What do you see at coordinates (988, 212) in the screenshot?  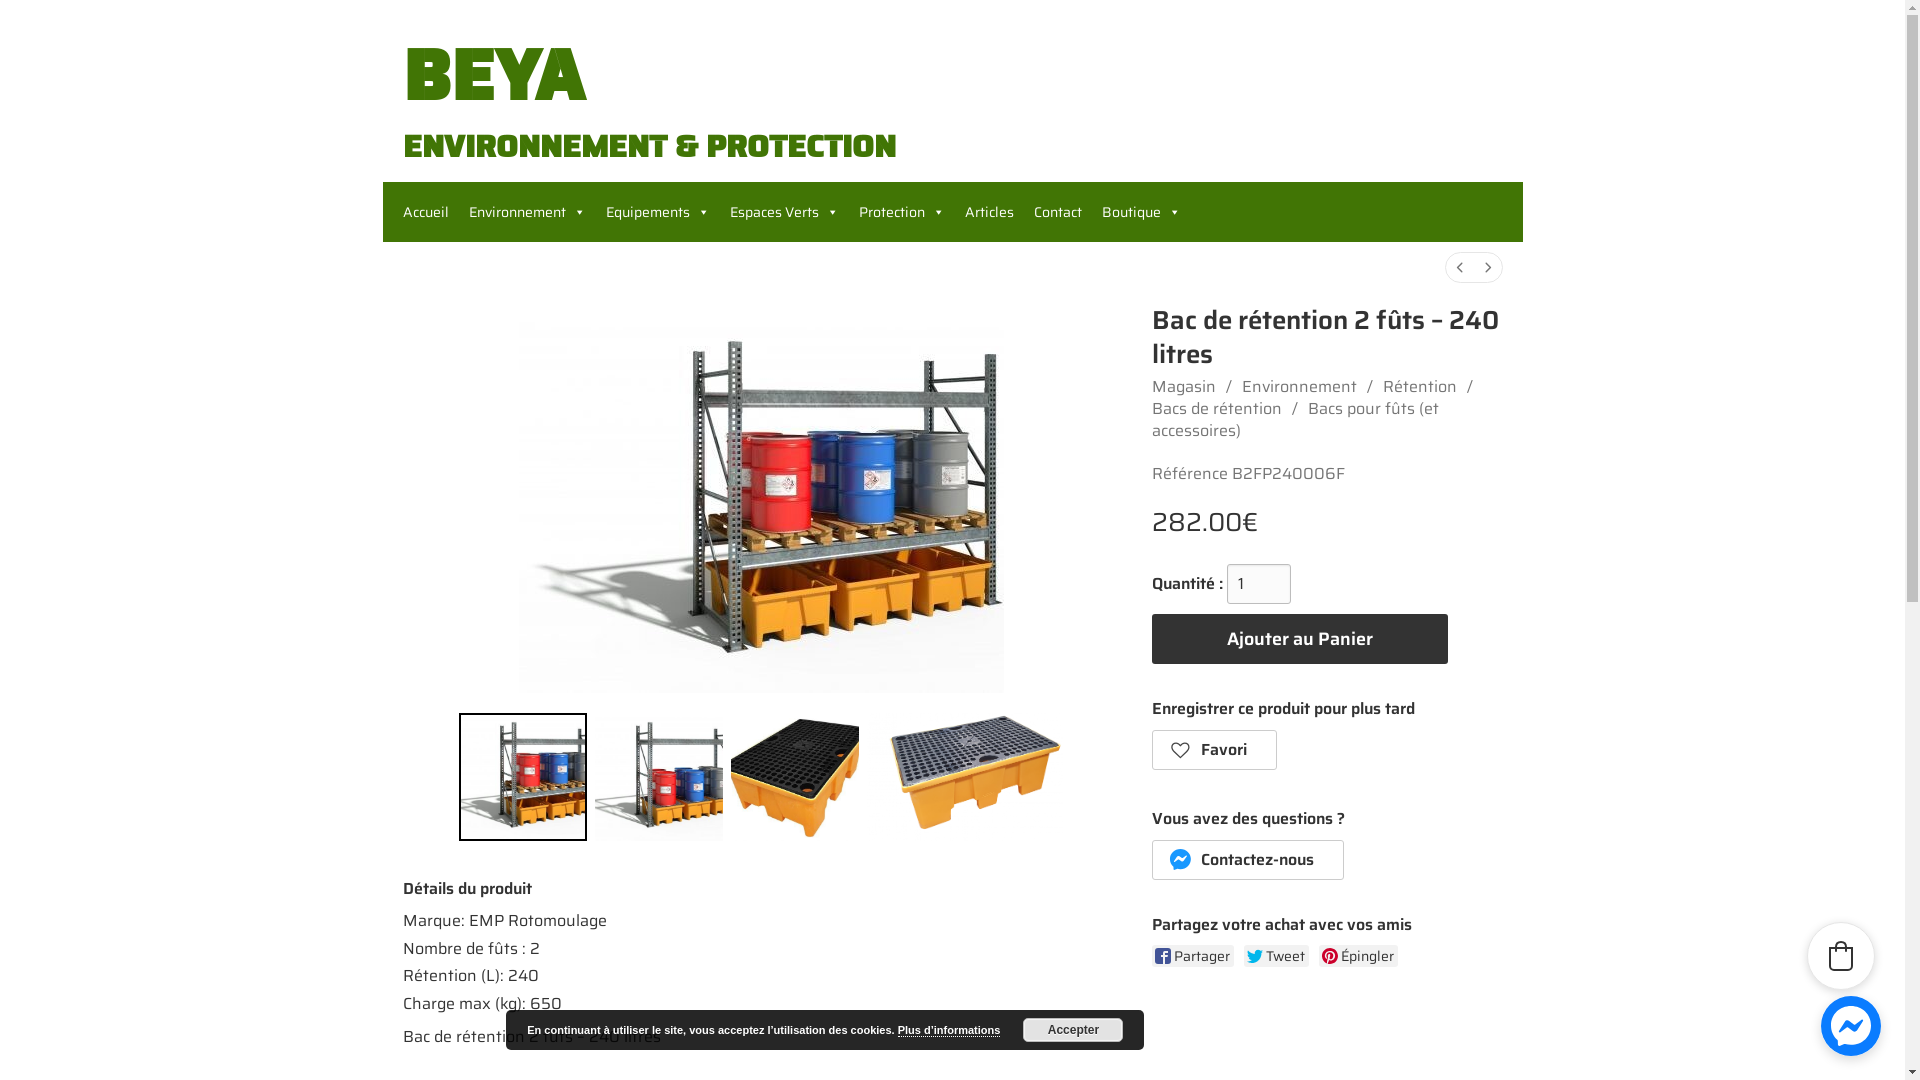 I see `Articles` at bounding box center [988, 212].